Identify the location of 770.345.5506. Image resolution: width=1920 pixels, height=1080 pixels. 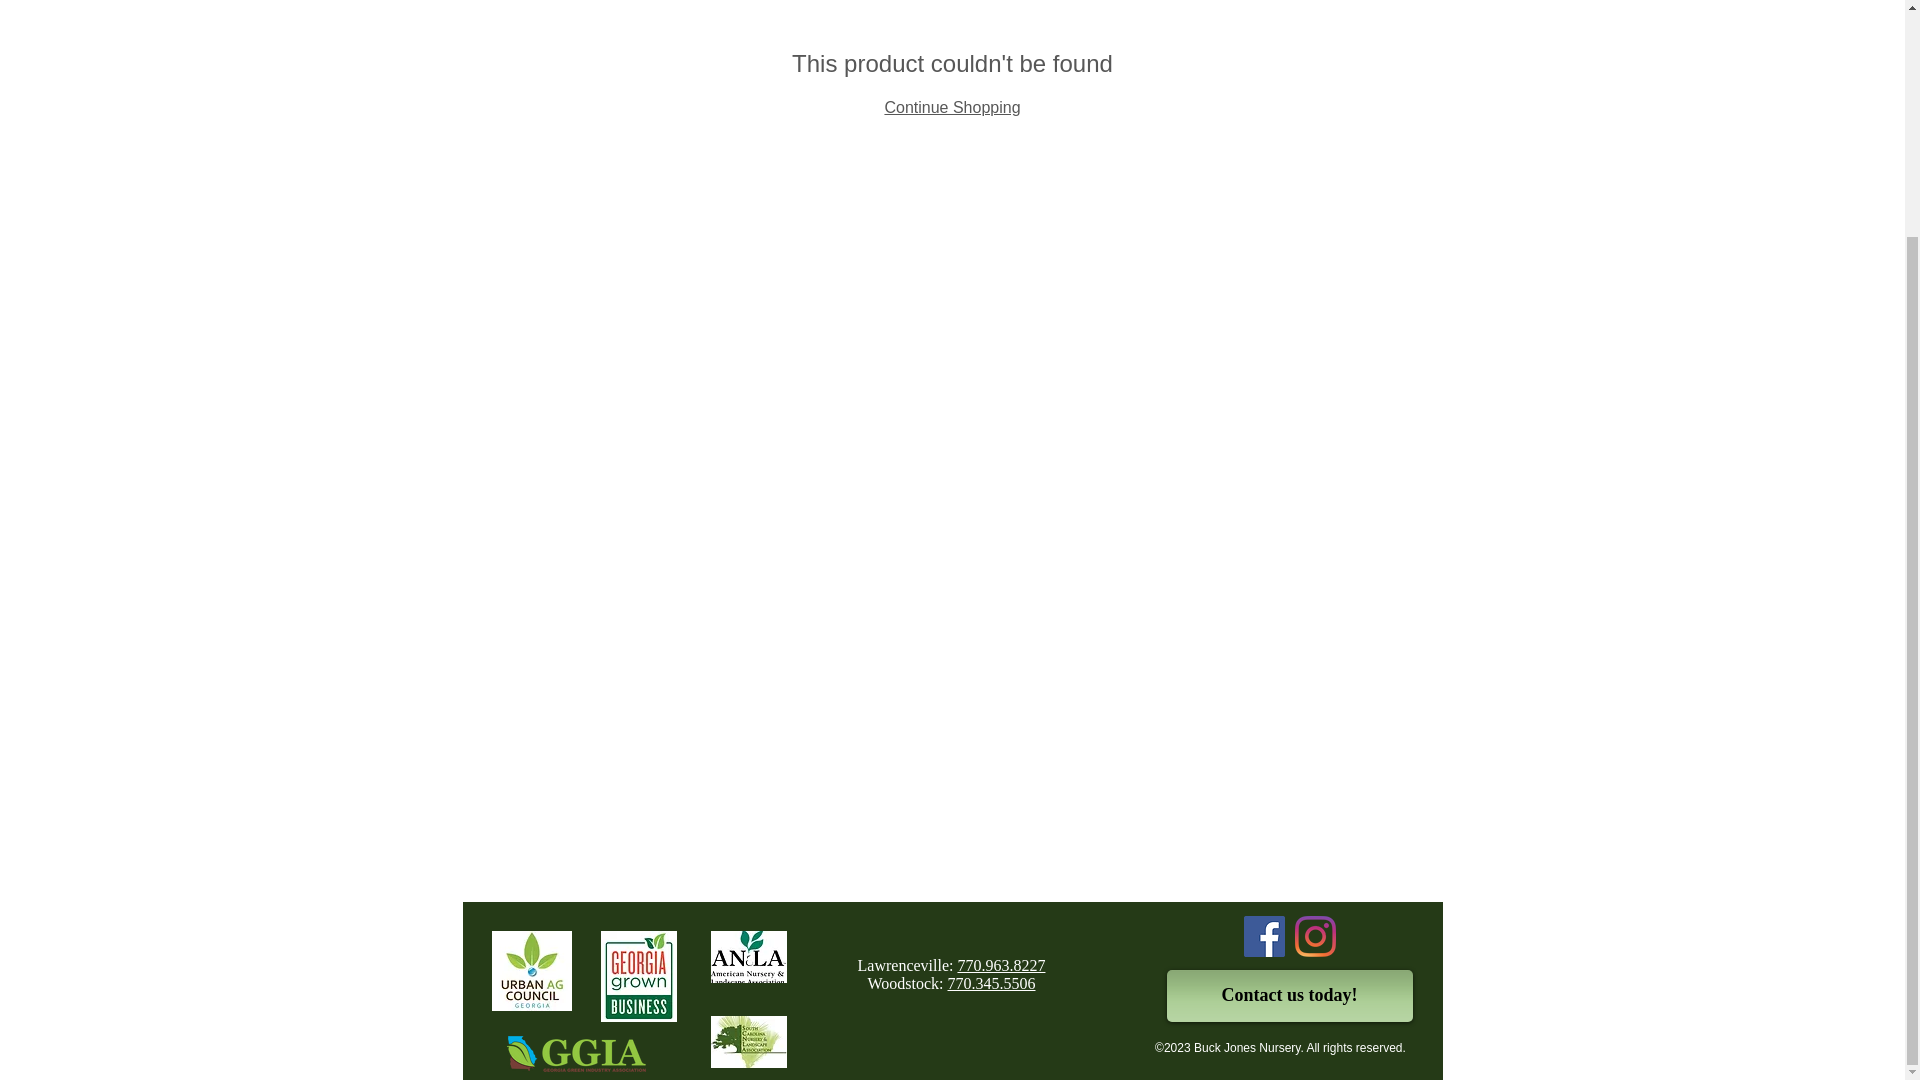
(992, 984).